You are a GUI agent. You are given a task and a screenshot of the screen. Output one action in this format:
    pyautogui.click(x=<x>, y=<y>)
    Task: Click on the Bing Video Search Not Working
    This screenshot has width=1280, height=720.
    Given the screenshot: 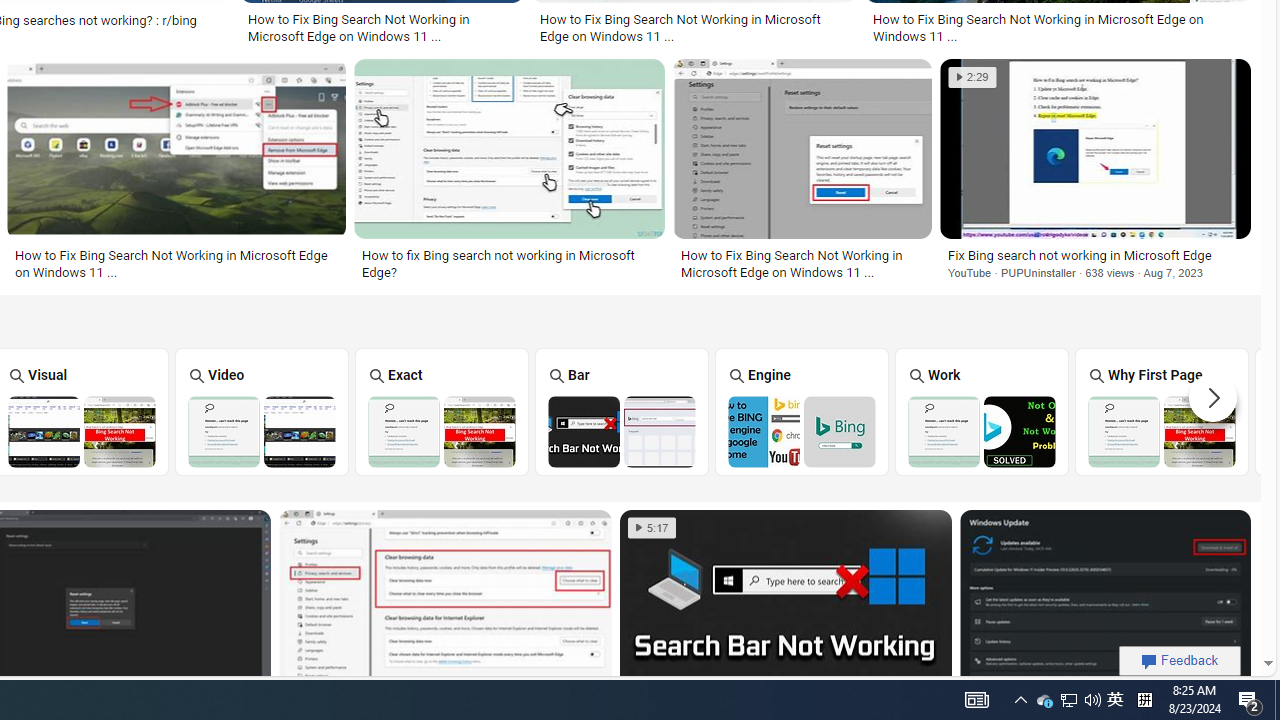 What is the action you would take?
    pyautogui.click(x=262, y=431)
    